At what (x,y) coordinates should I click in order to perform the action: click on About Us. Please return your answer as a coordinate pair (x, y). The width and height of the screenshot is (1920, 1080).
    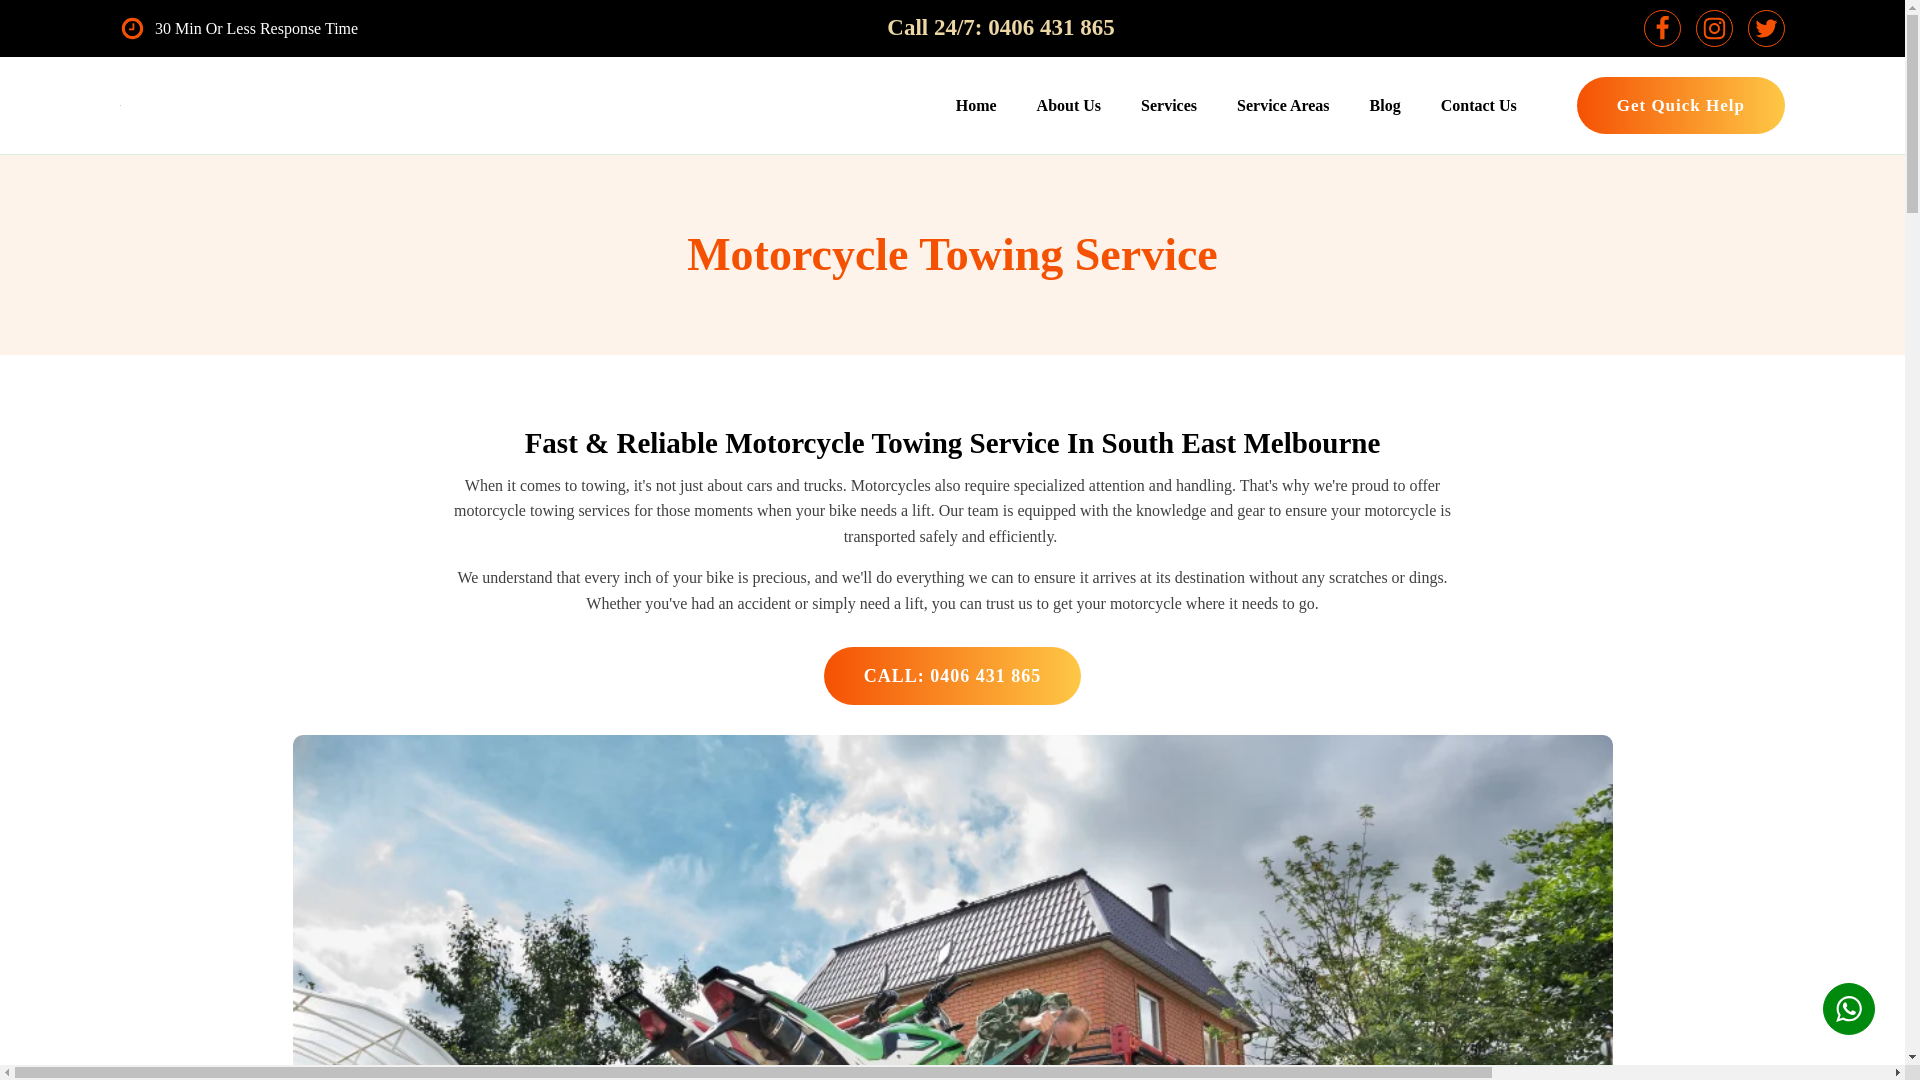
    Looking at the image, I should click on (1069, 105).